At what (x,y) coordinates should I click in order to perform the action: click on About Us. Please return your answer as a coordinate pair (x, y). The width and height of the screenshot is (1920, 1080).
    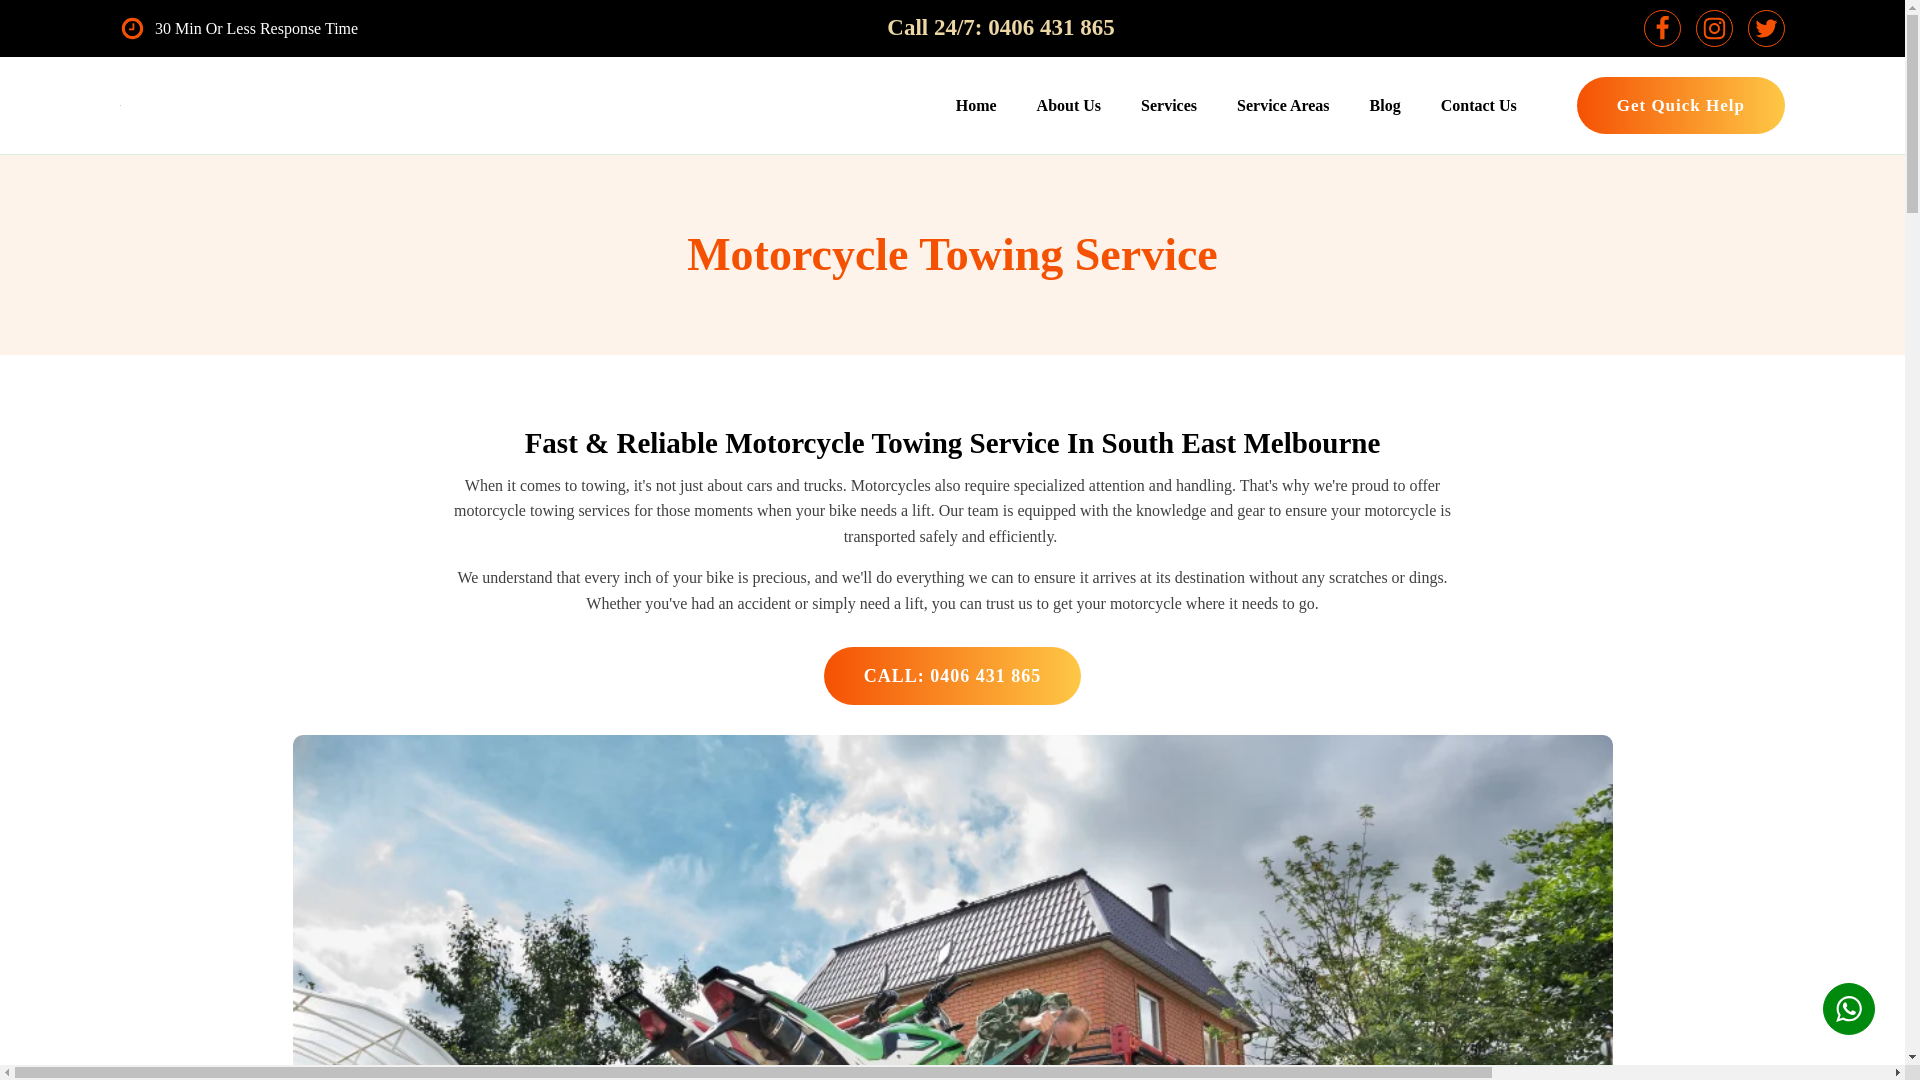
    Looking at the image, I should click on (1069, 105).